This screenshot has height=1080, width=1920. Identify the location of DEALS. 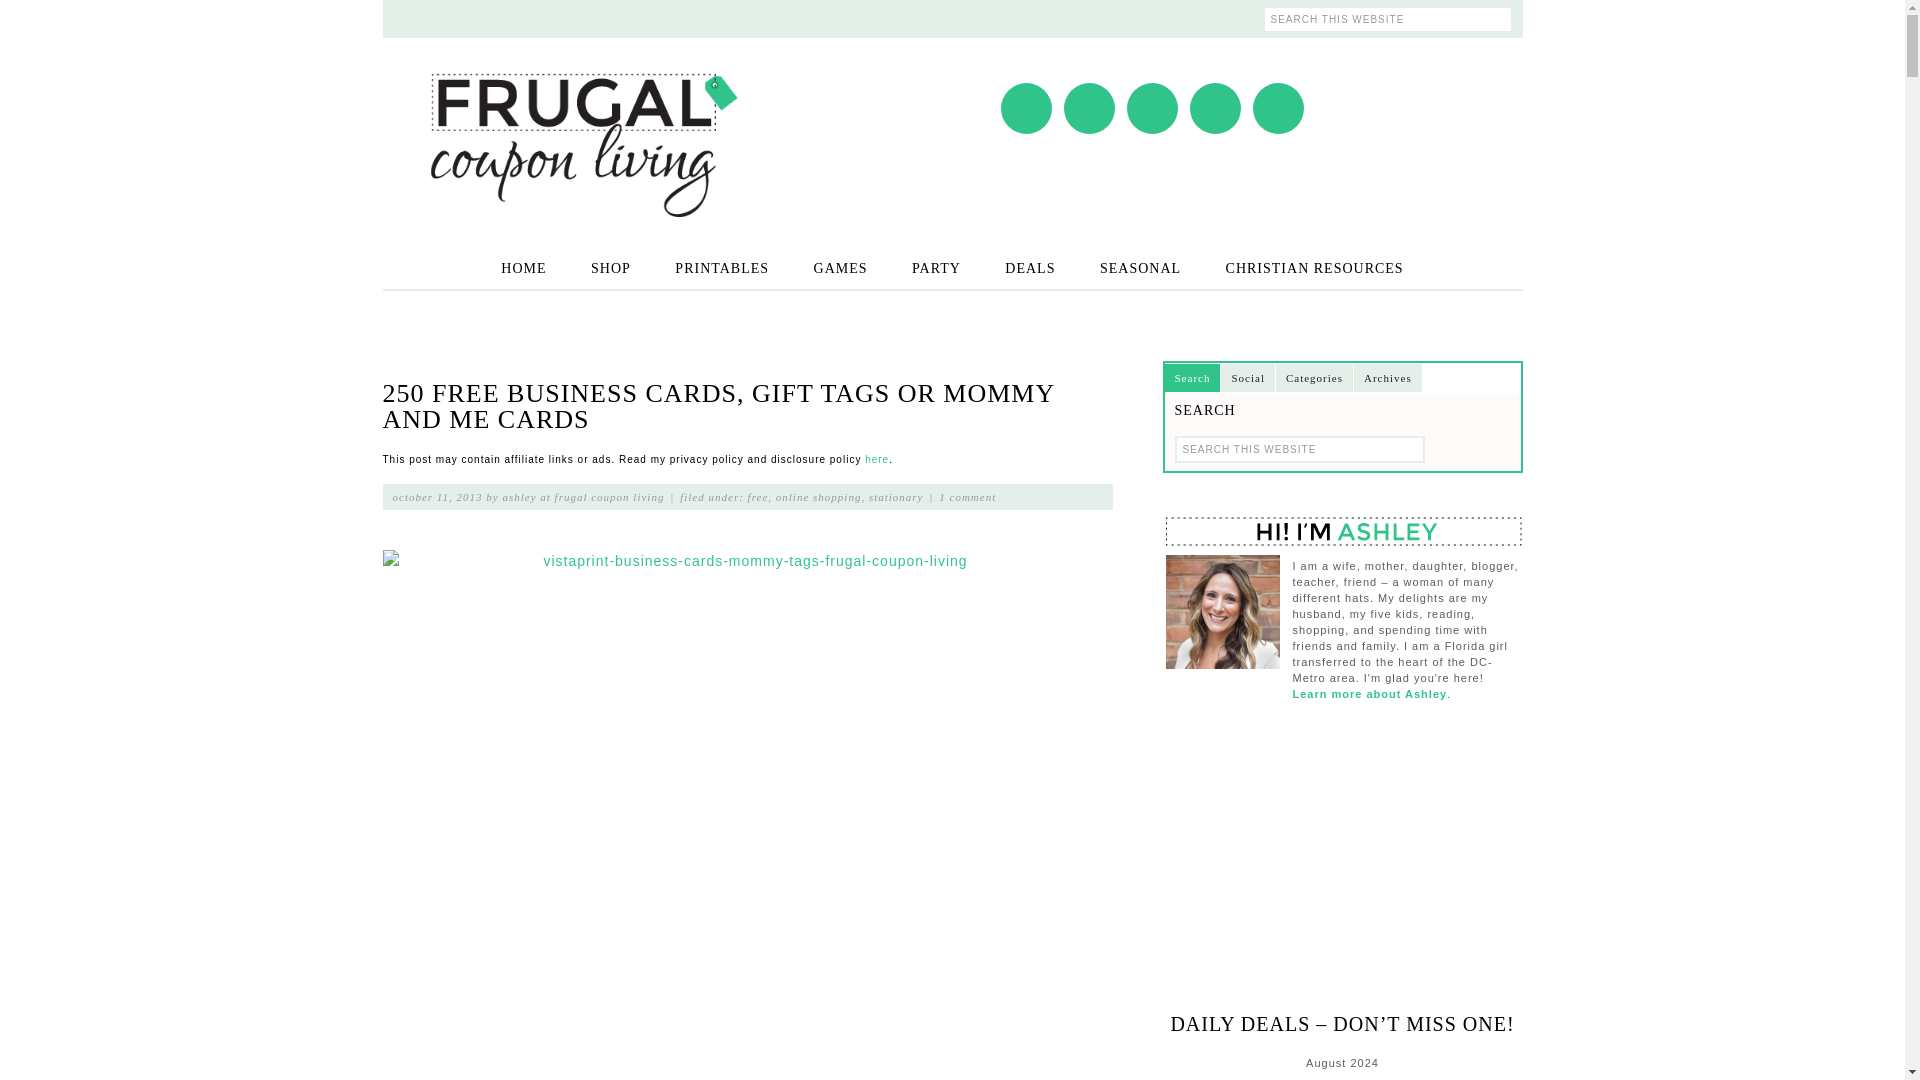
(1030, 268).